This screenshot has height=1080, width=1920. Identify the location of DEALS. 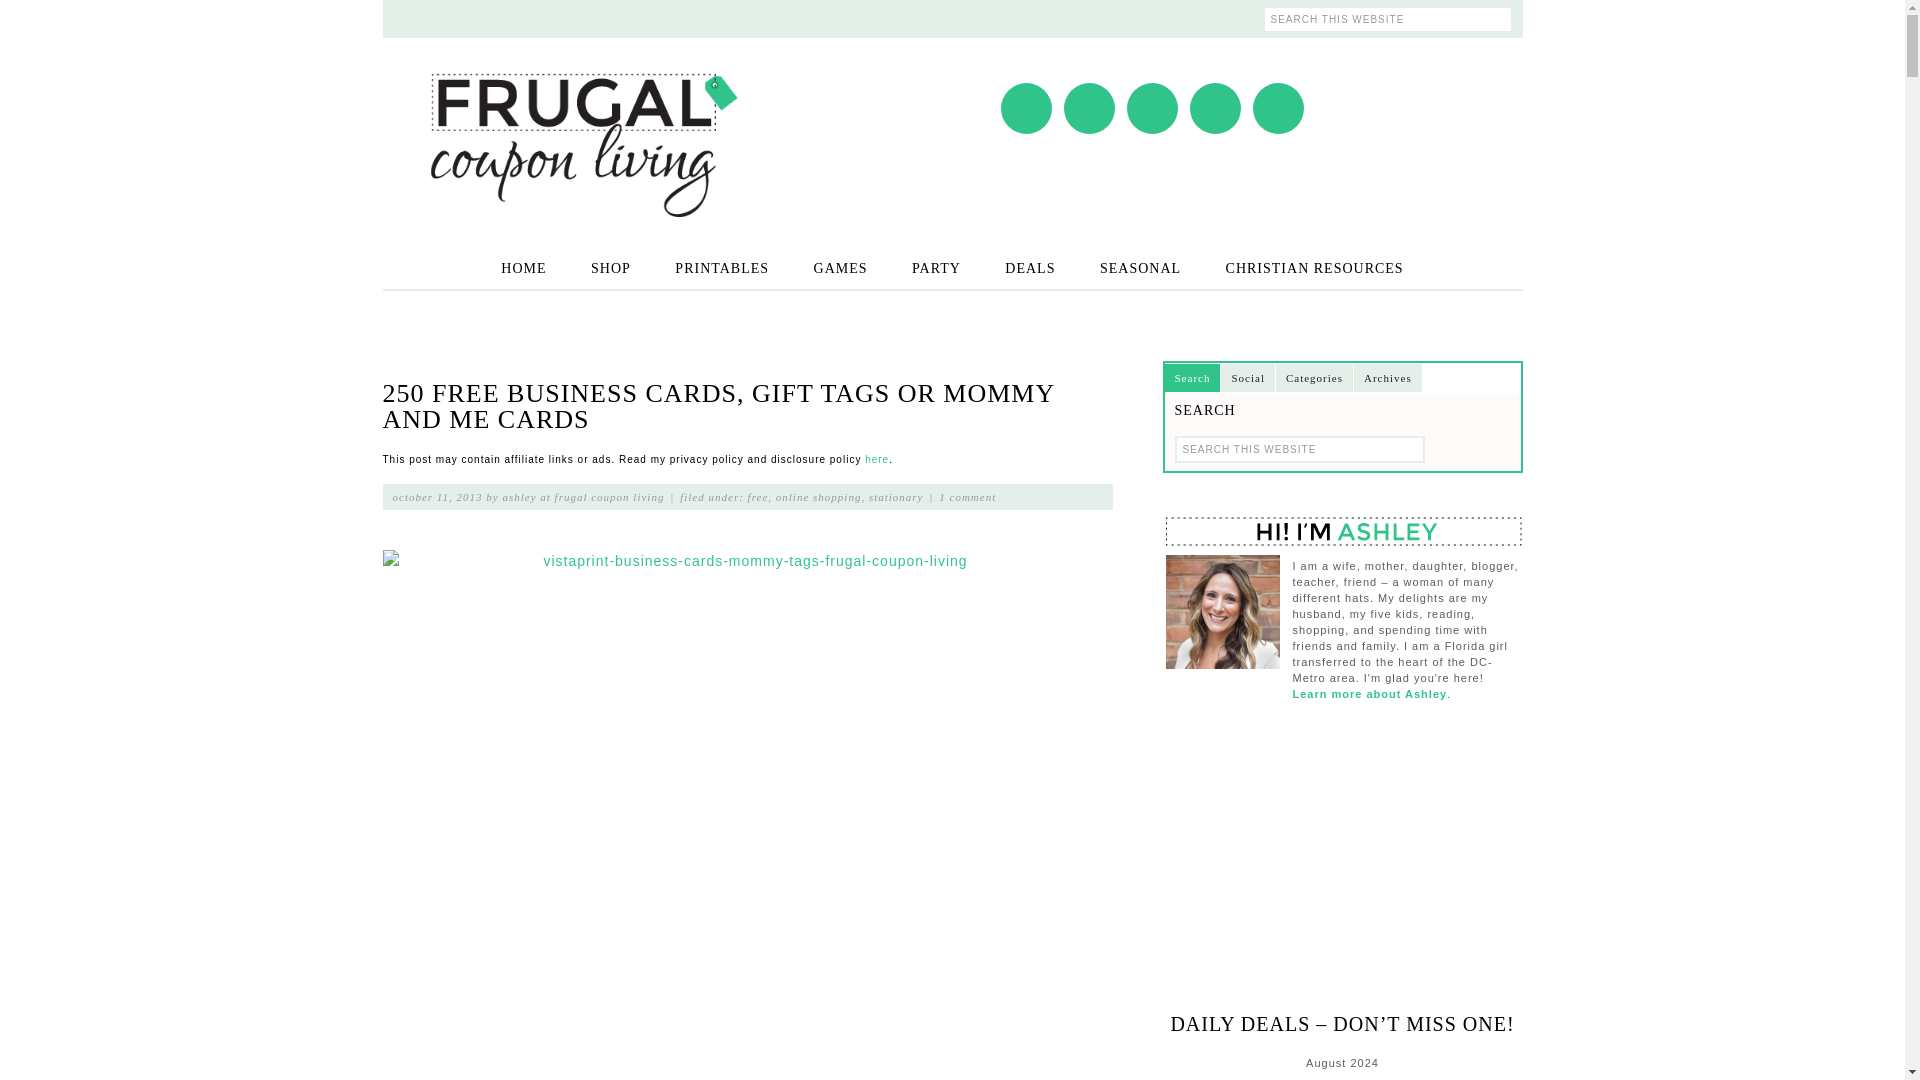
(1030, 268).